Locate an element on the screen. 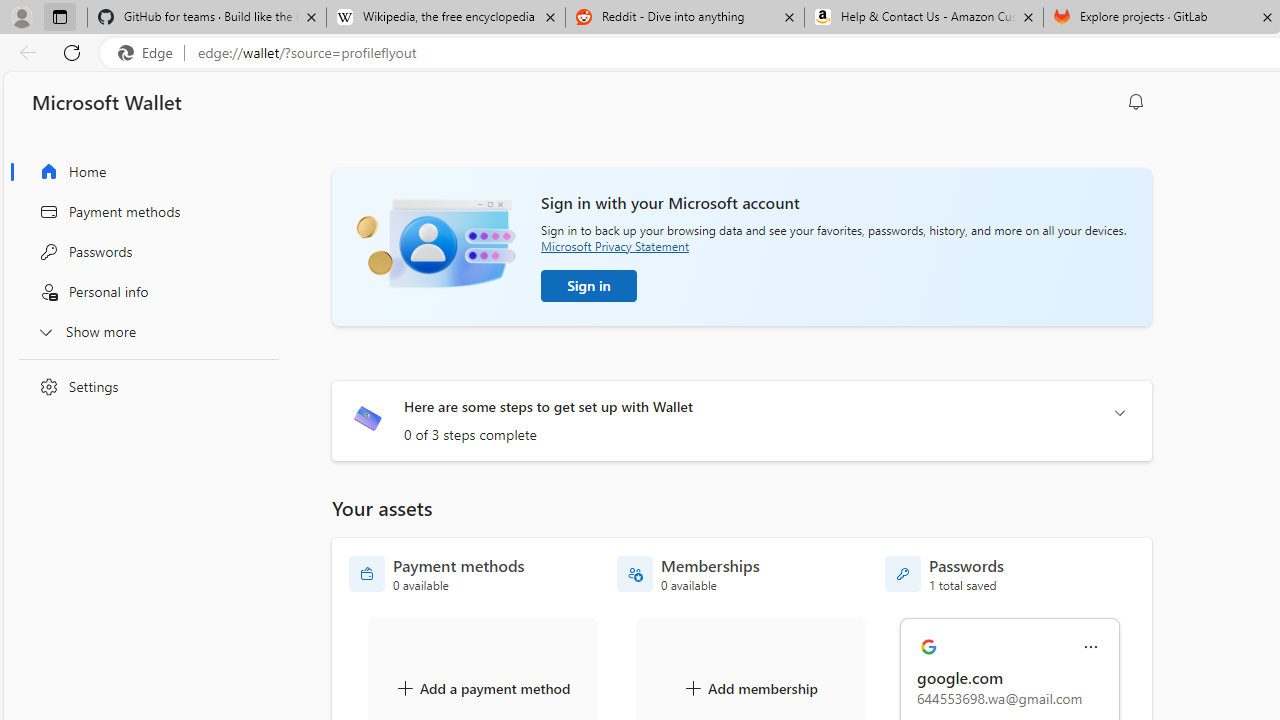 This screenshot has height=720, width=1280. Notification is located at coordinates (1136, 102).